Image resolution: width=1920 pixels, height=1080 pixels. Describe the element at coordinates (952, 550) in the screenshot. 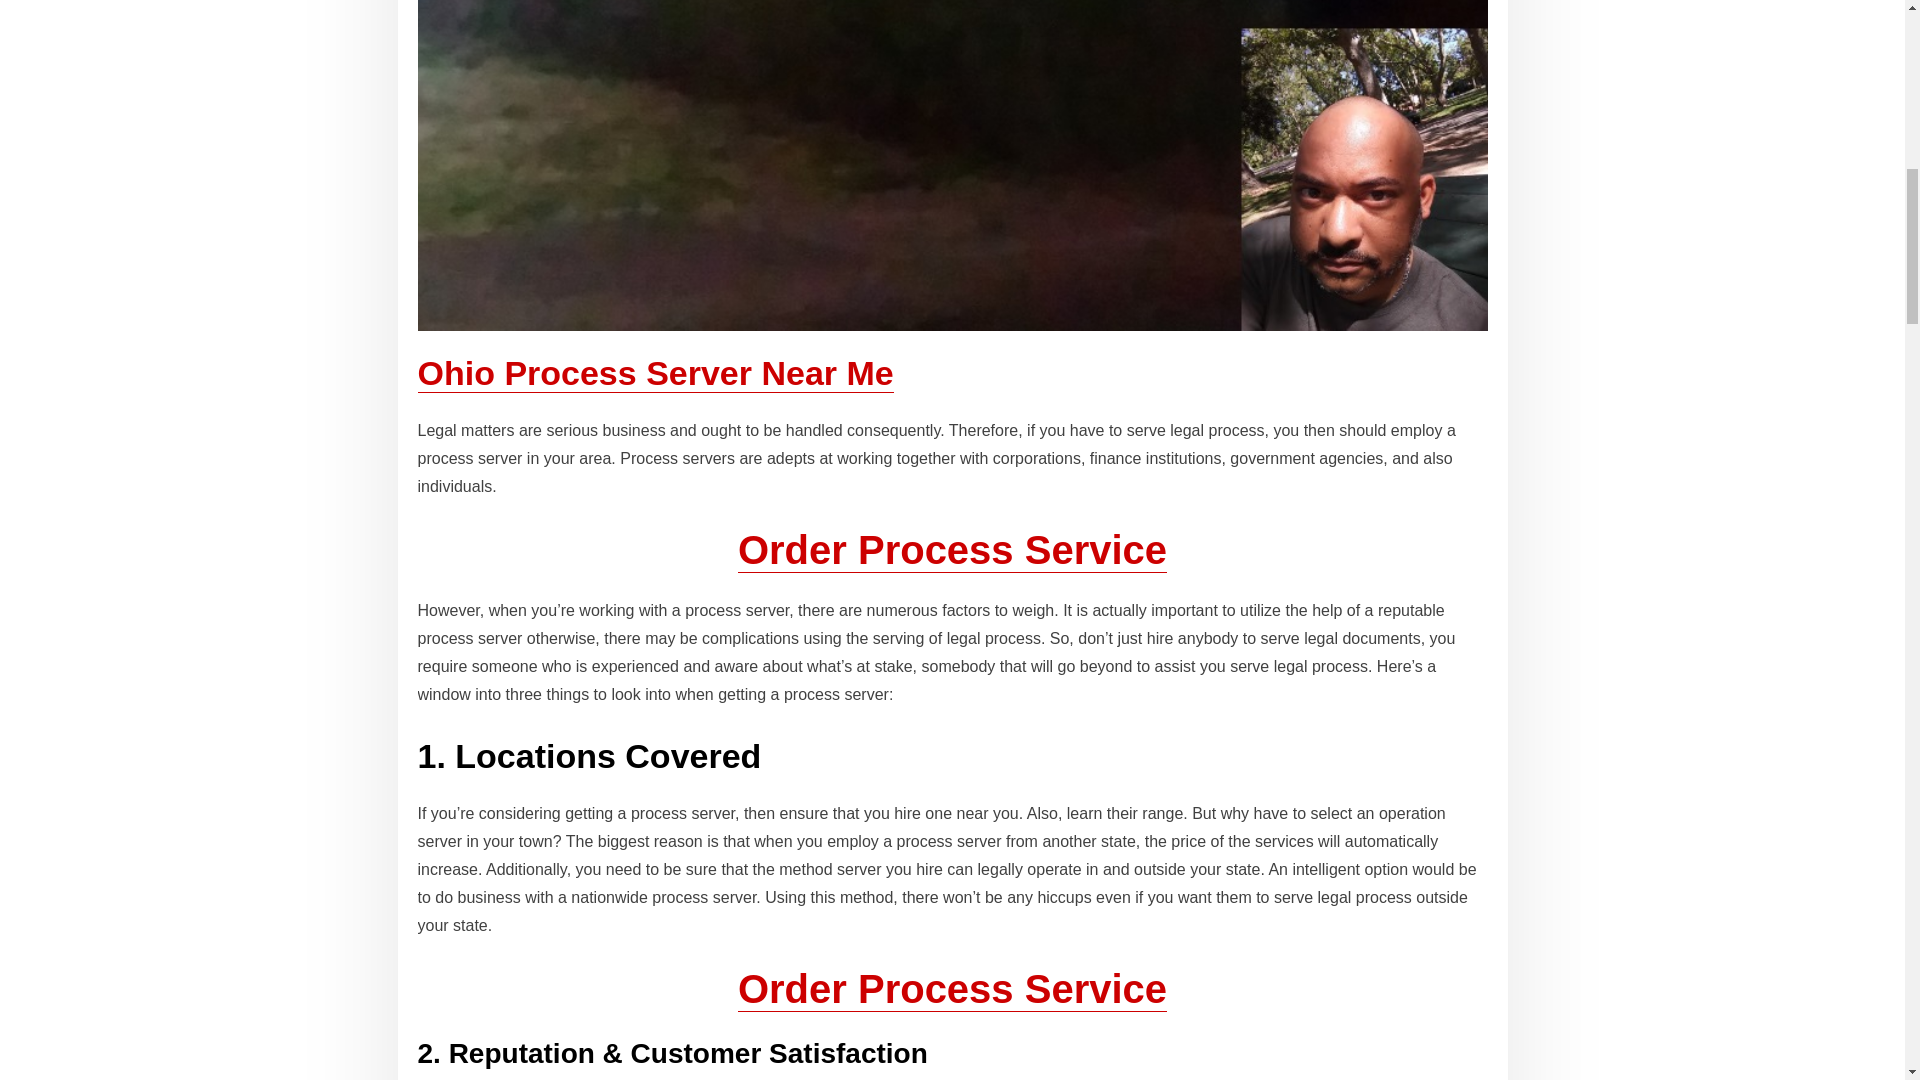

I see `Order Process Service` at that location.